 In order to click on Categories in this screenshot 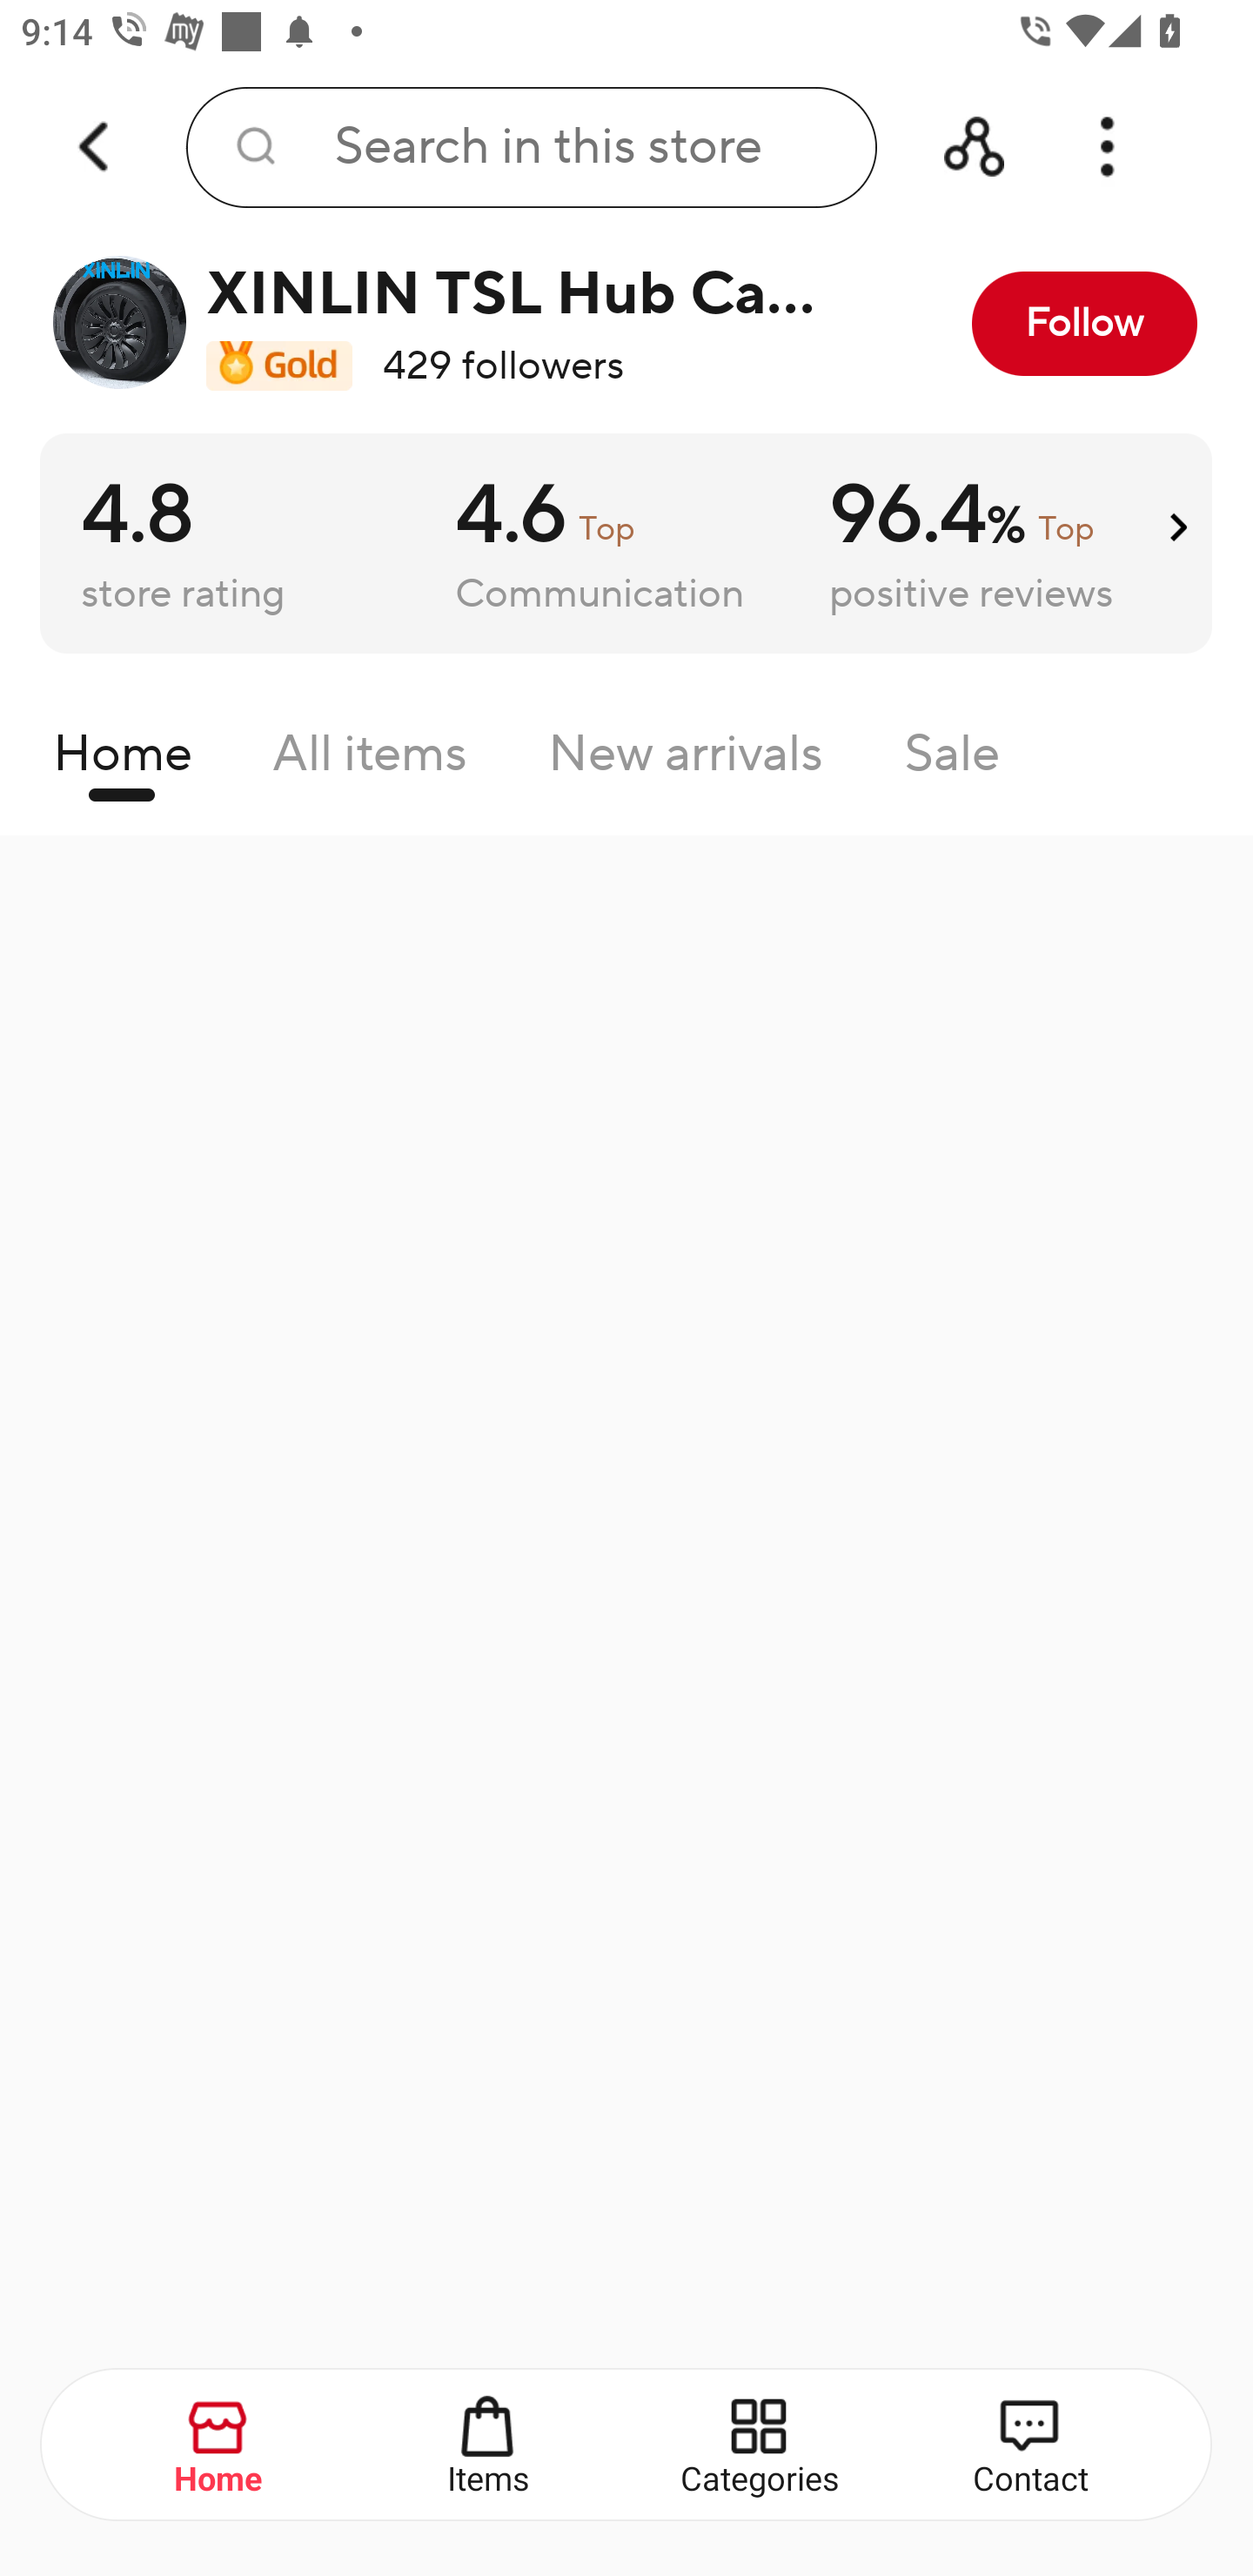, I will do `click(761, 2445)`.